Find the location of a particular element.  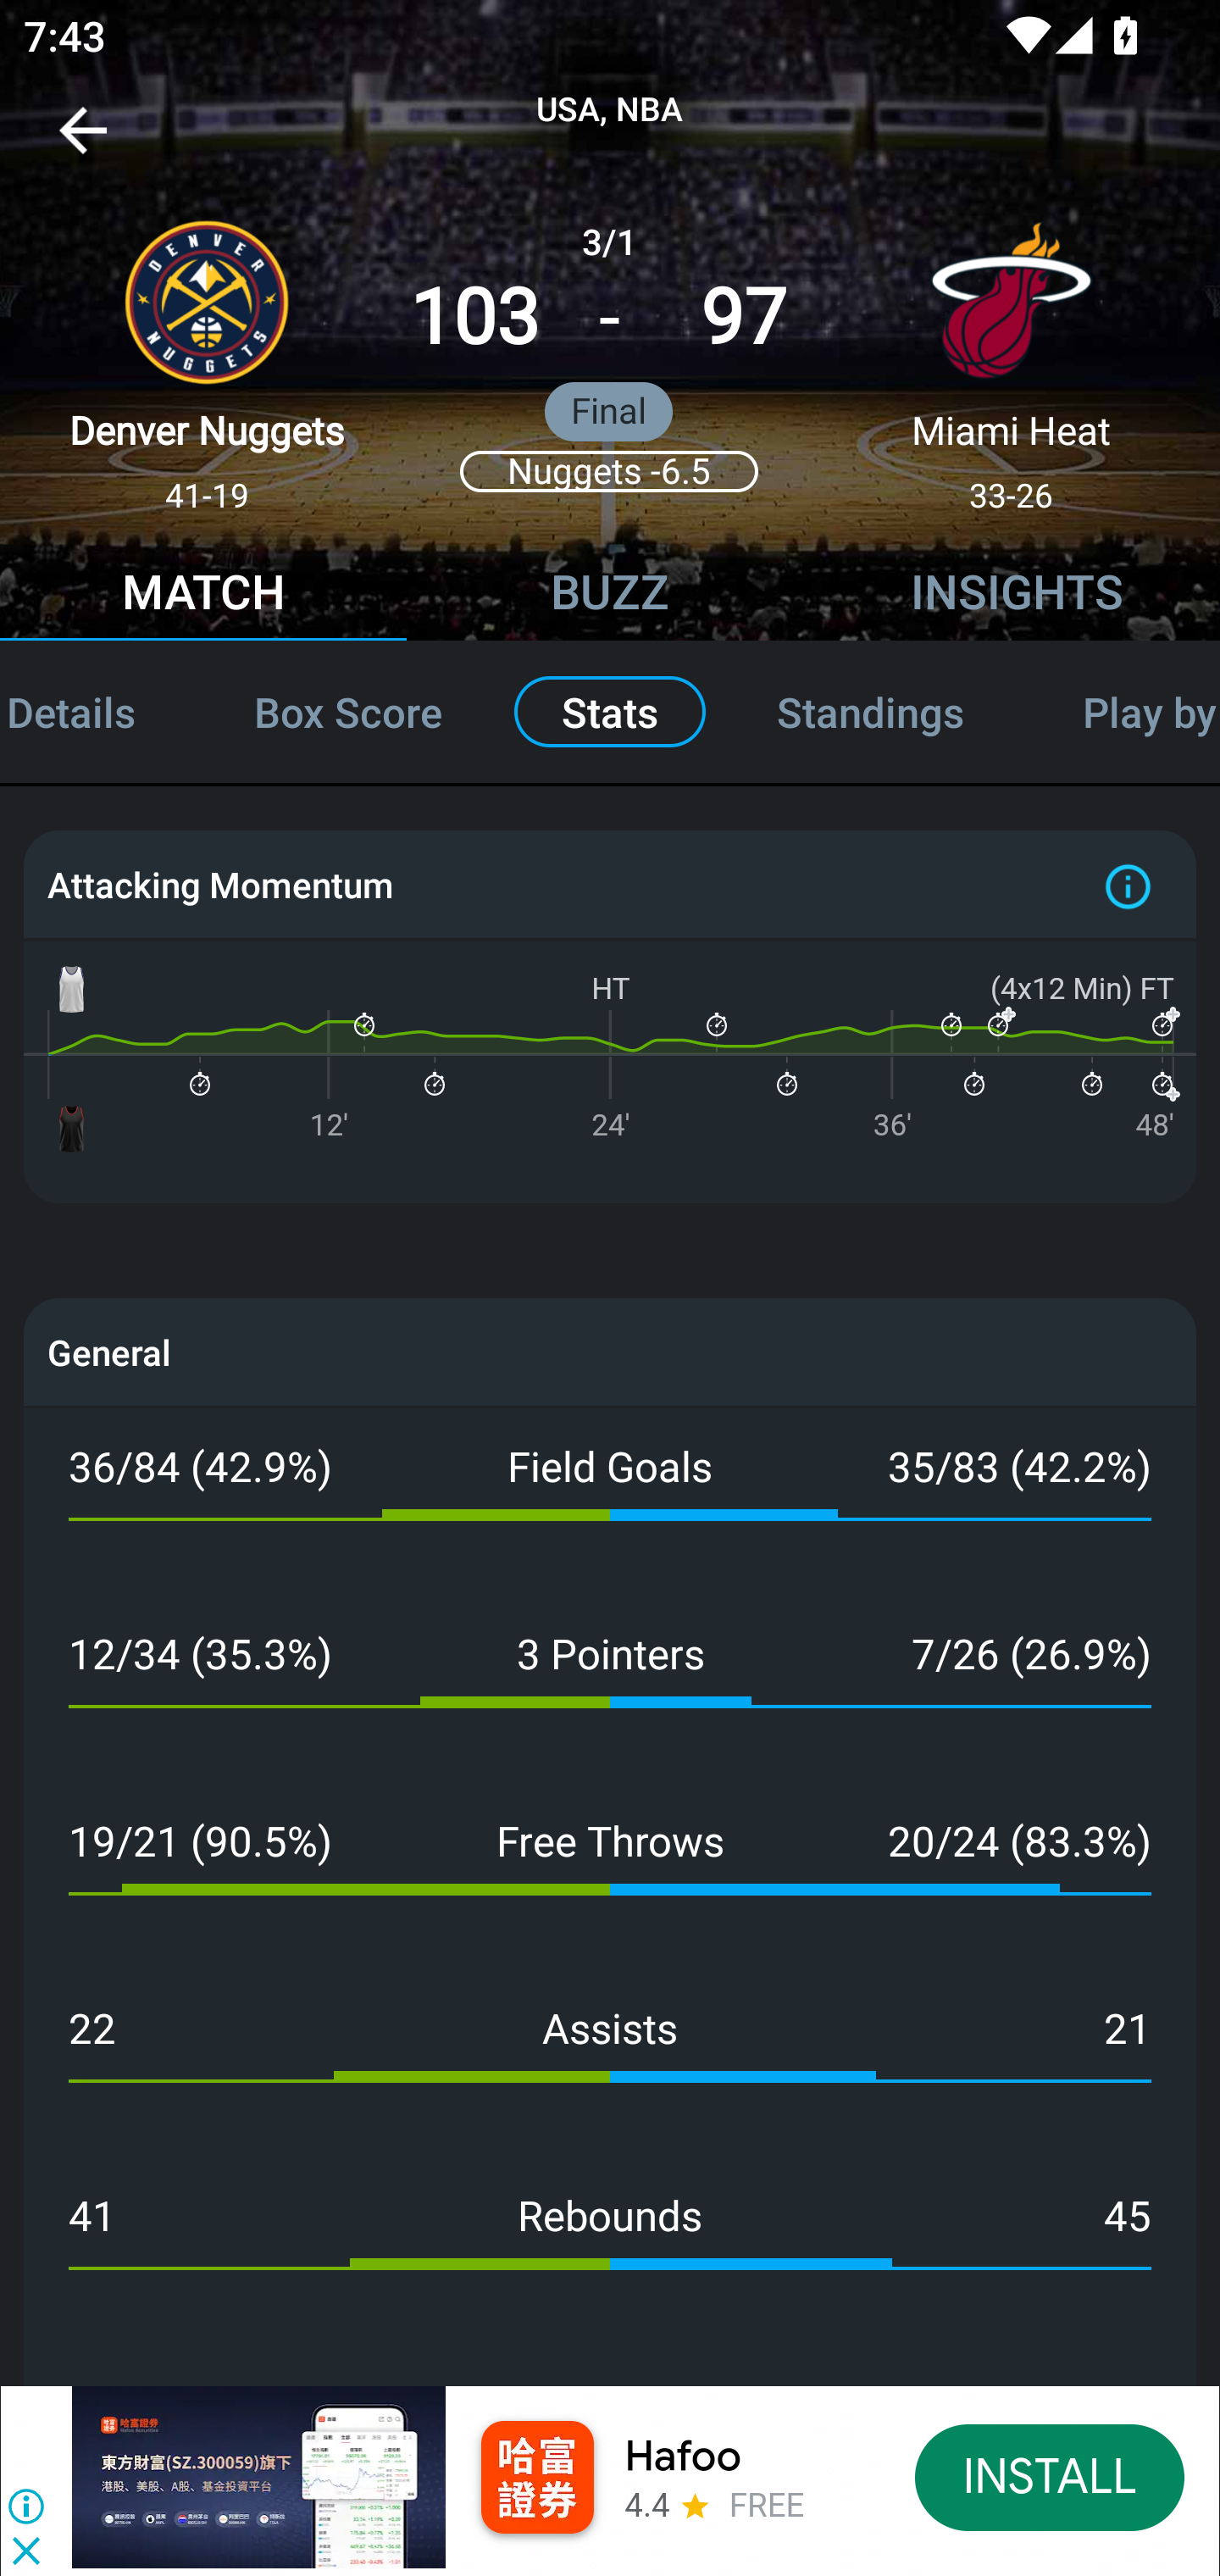

Details is located at coordinates (97, 712).